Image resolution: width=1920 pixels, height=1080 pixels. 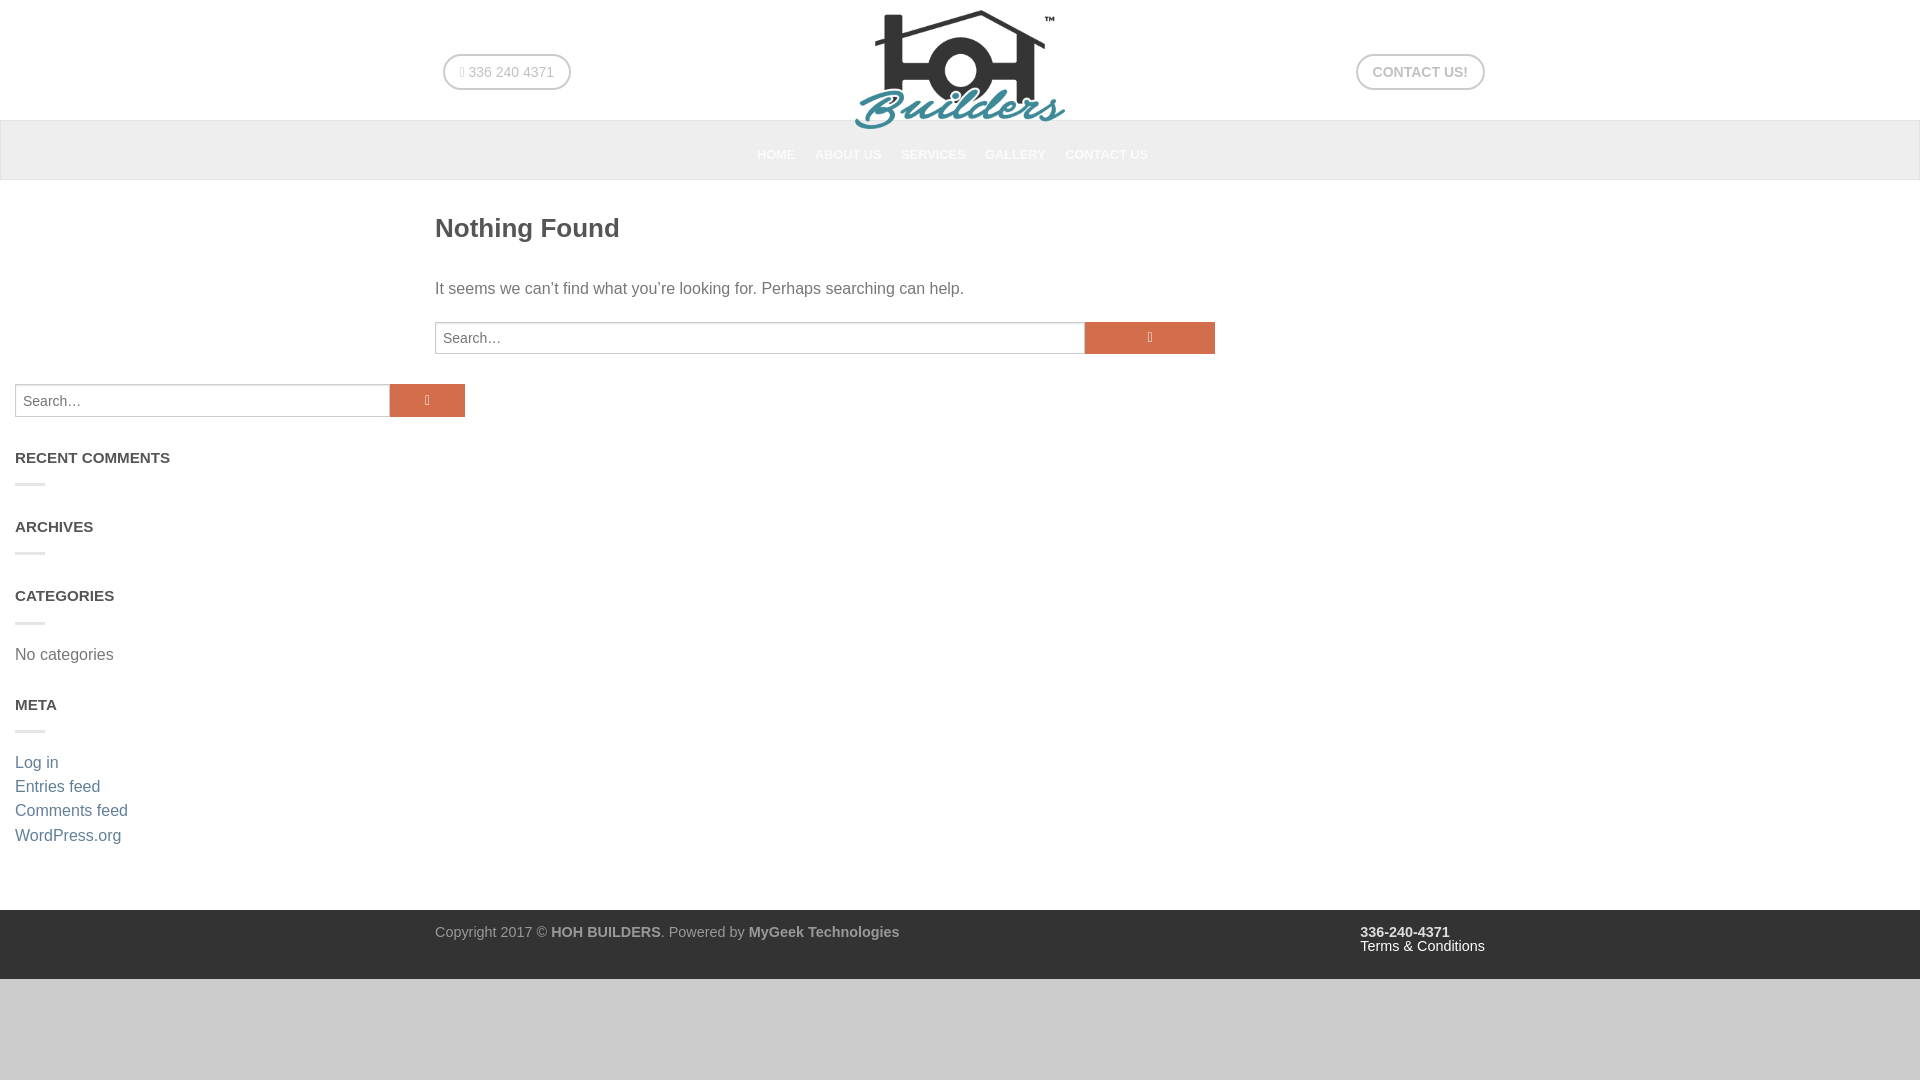 What do you see at coordinates (240, 788) in the screenshot?
I see `Entries feed` at bounding box center [240, 788].